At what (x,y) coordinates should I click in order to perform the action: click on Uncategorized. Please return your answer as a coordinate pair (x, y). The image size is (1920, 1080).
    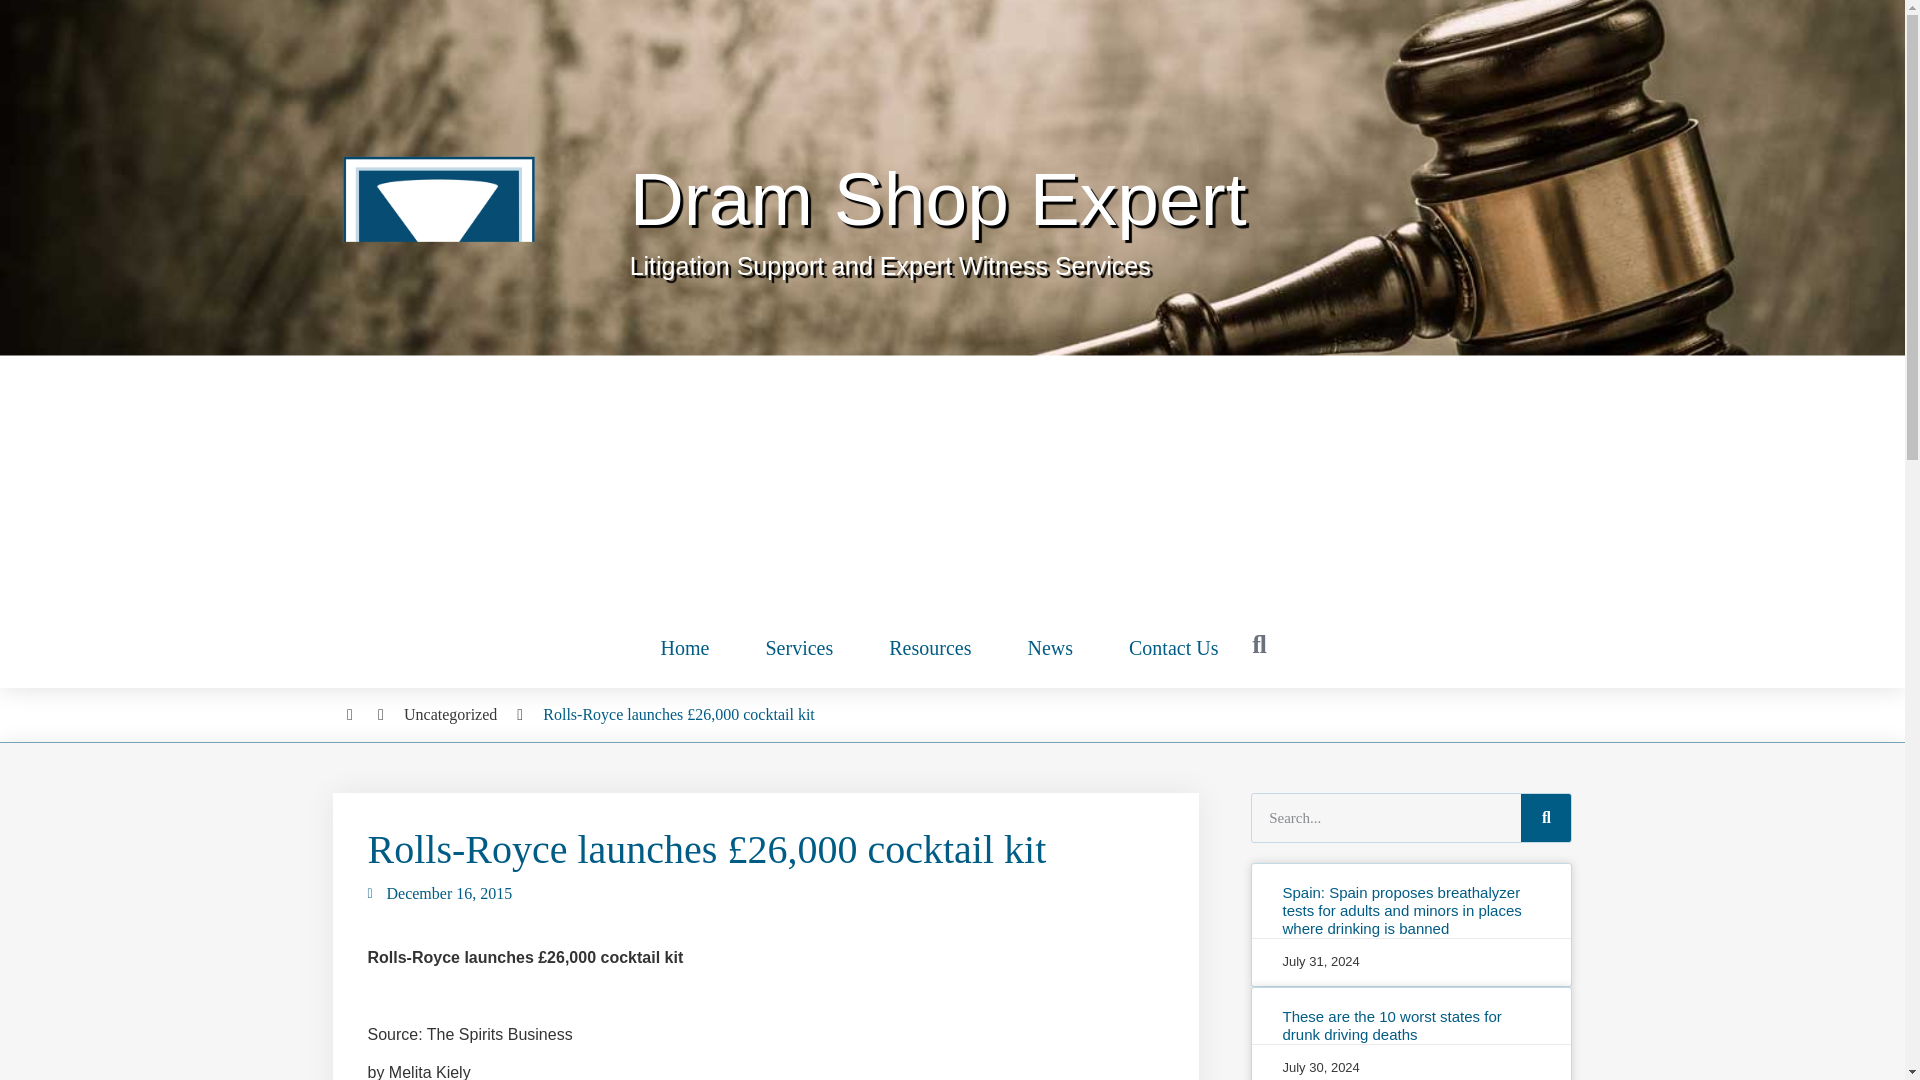
    Looking at the image, I should click on (450, 714).